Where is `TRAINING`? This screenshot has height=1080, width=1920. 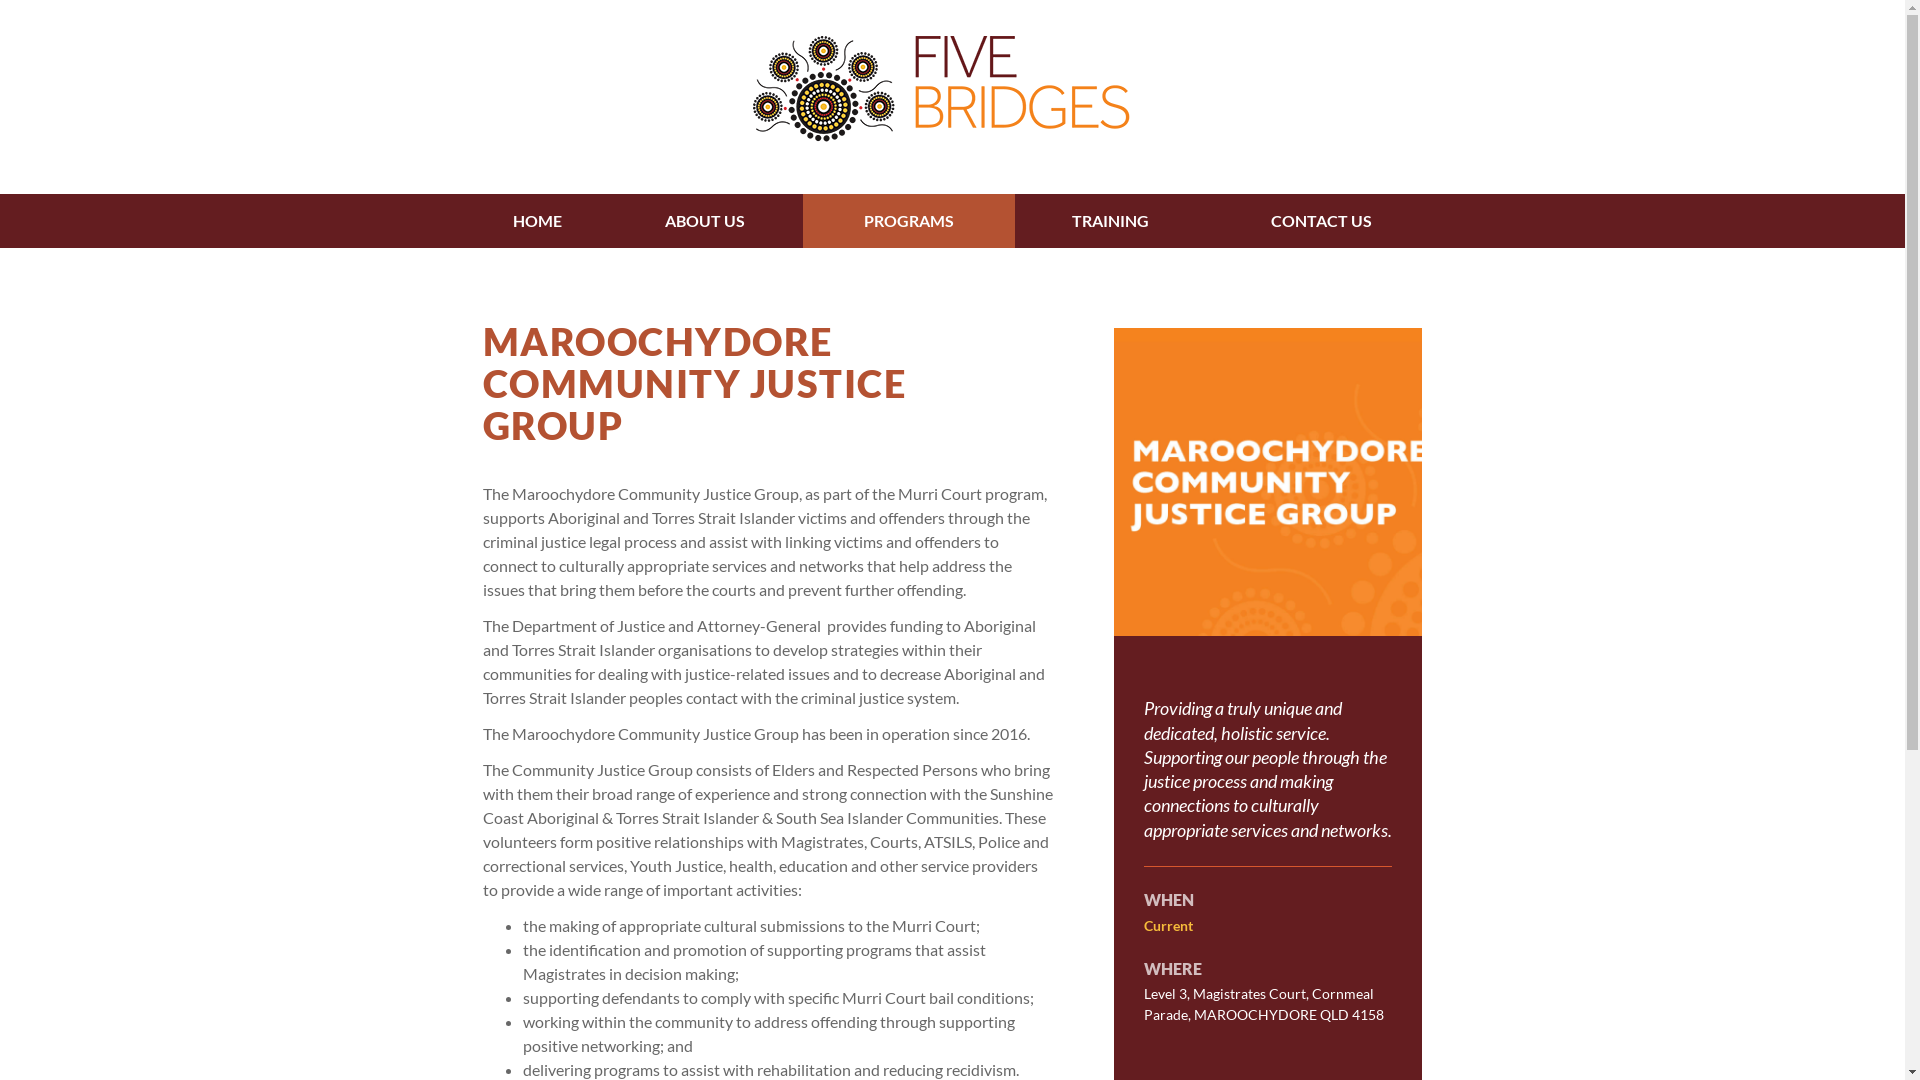 TRAINING is located at coordinates (1110, 221).